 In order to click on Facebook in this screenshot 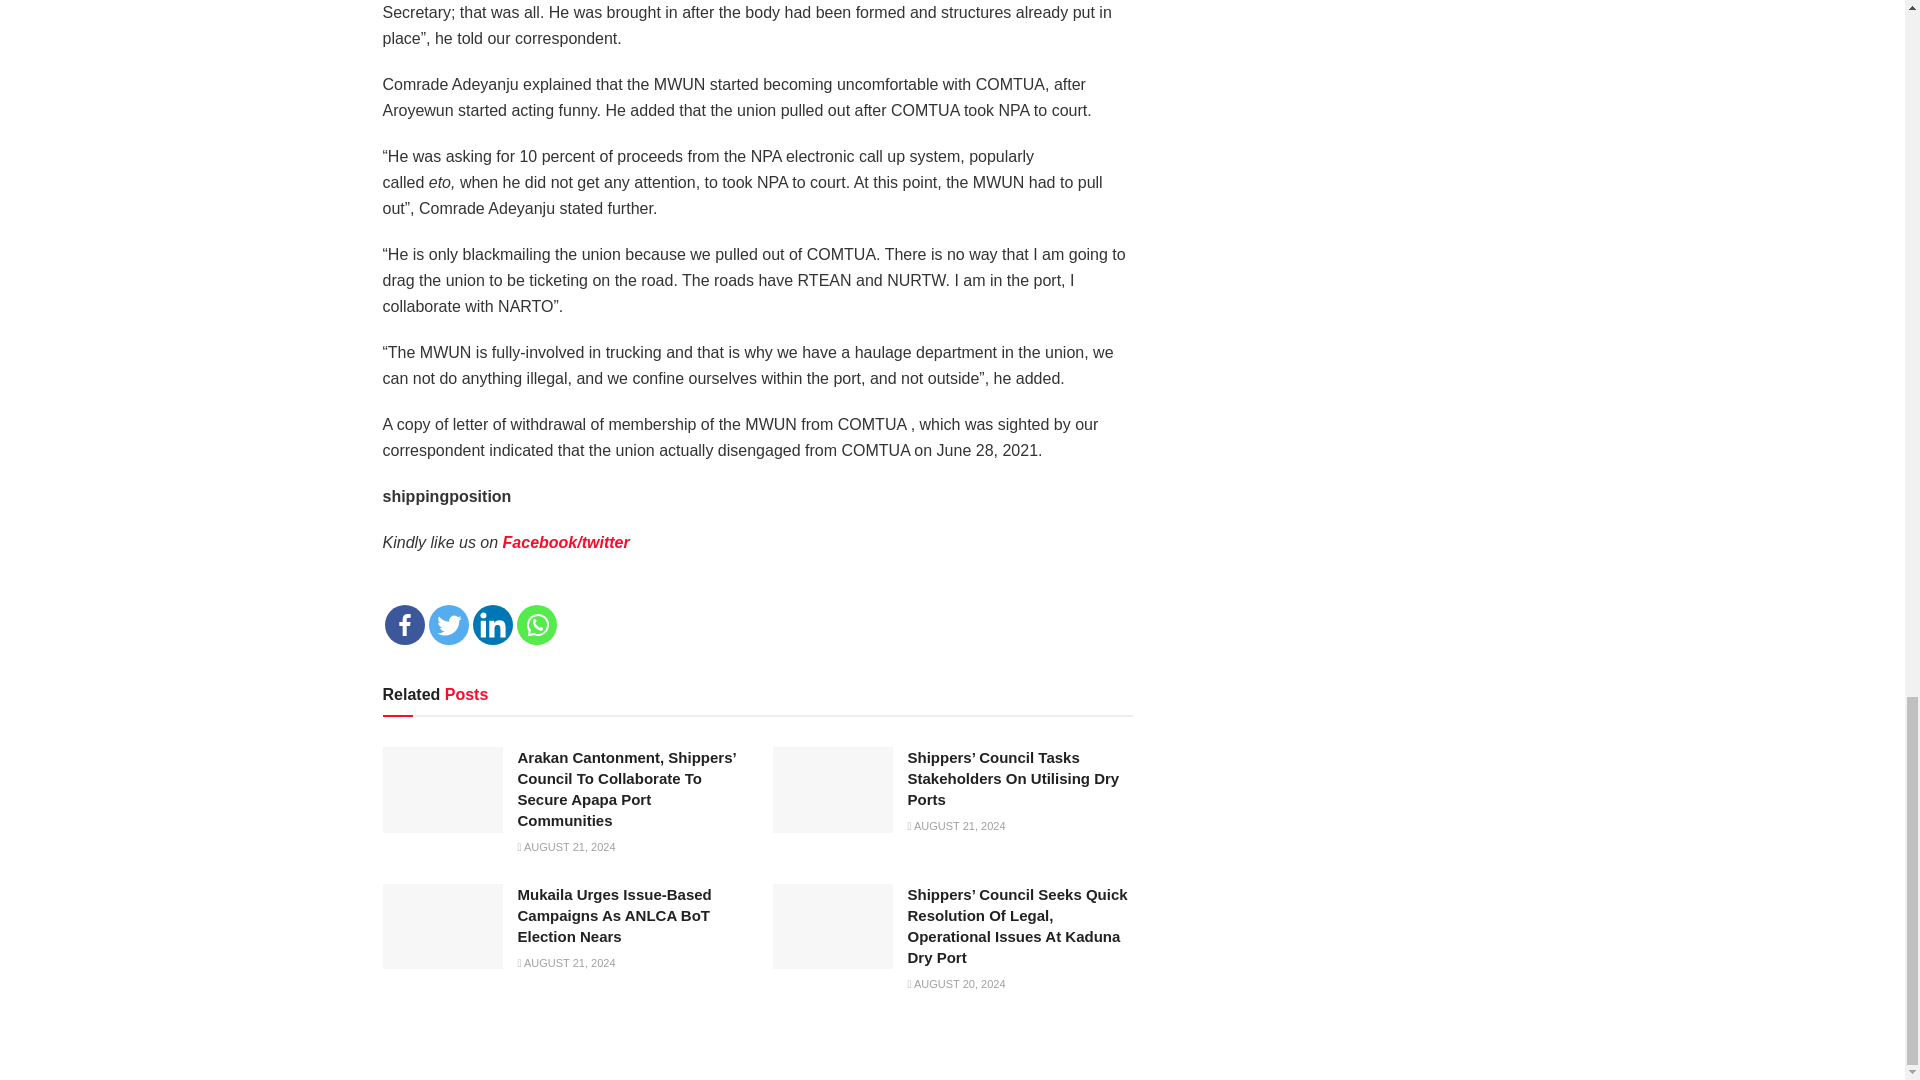, I will do `click(404, 624)`.